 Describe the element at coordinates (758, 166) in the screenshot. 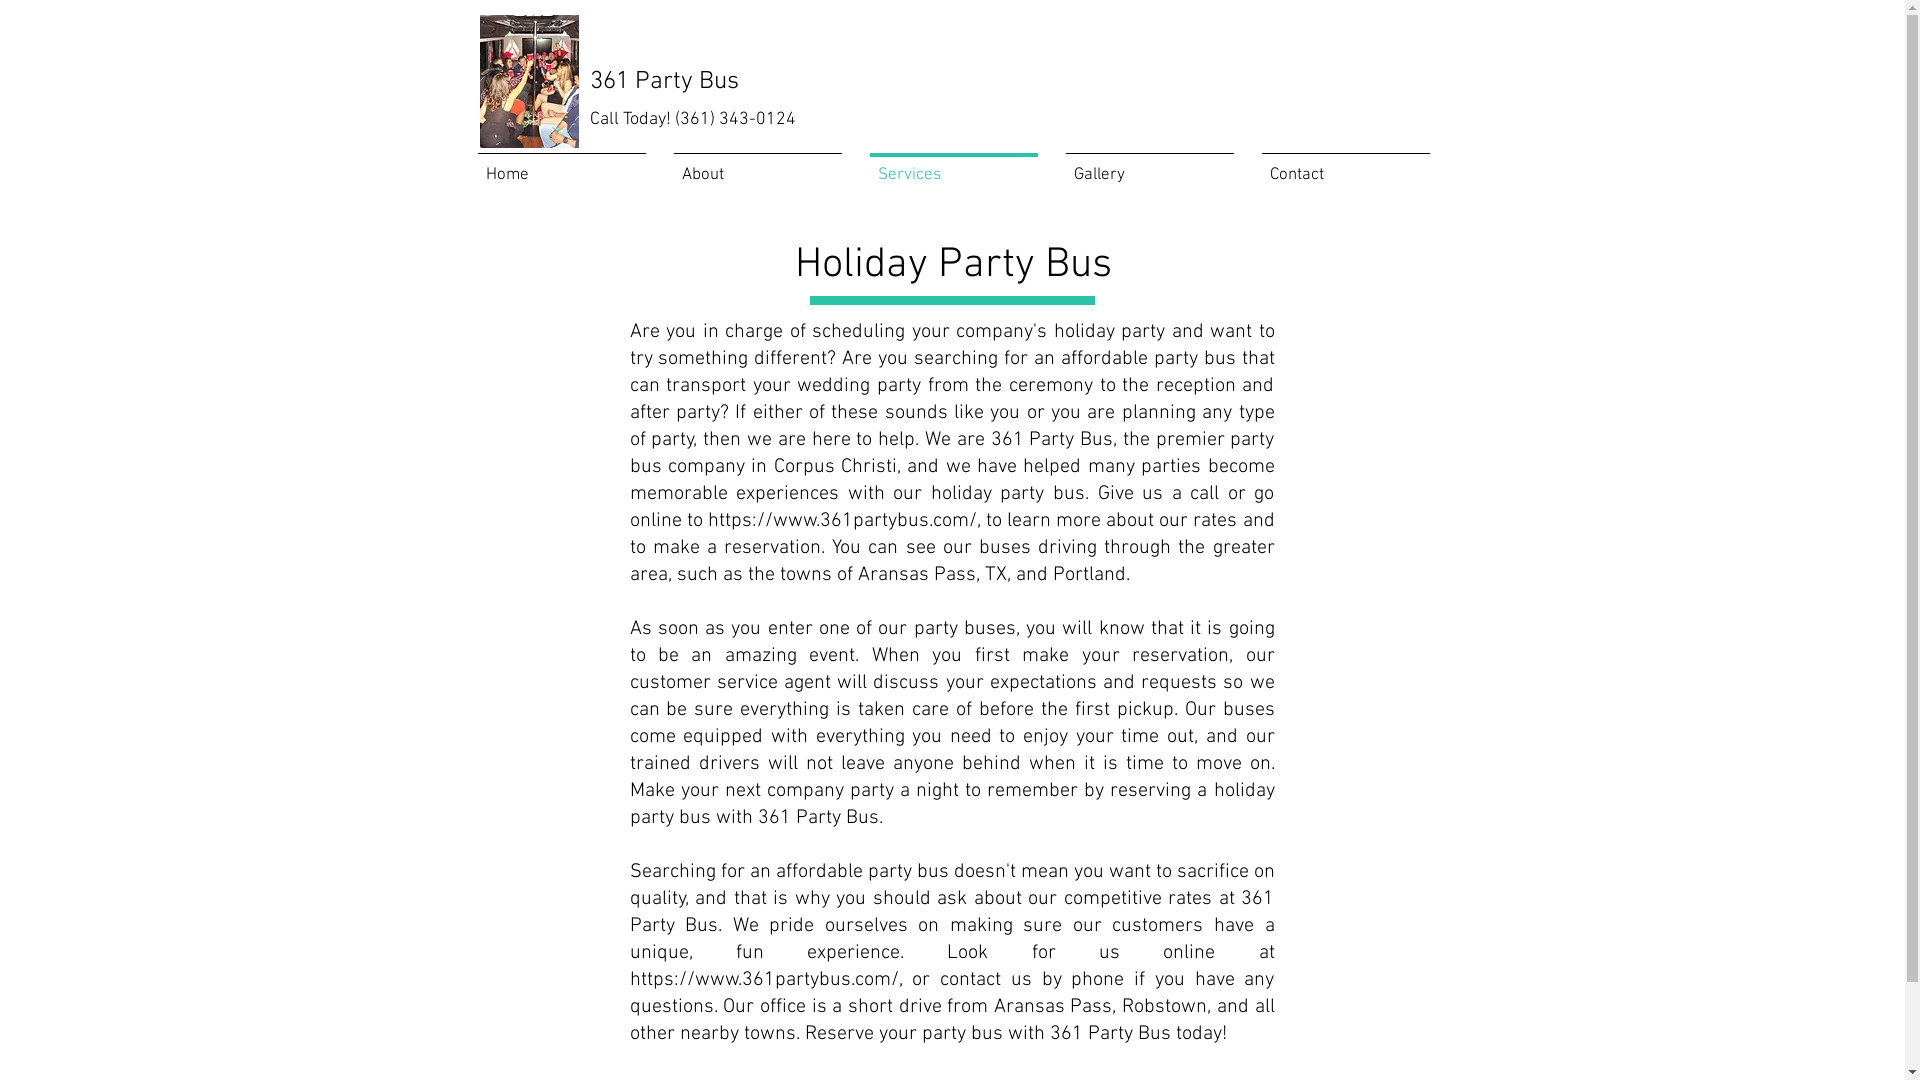

I see `About` at that location.